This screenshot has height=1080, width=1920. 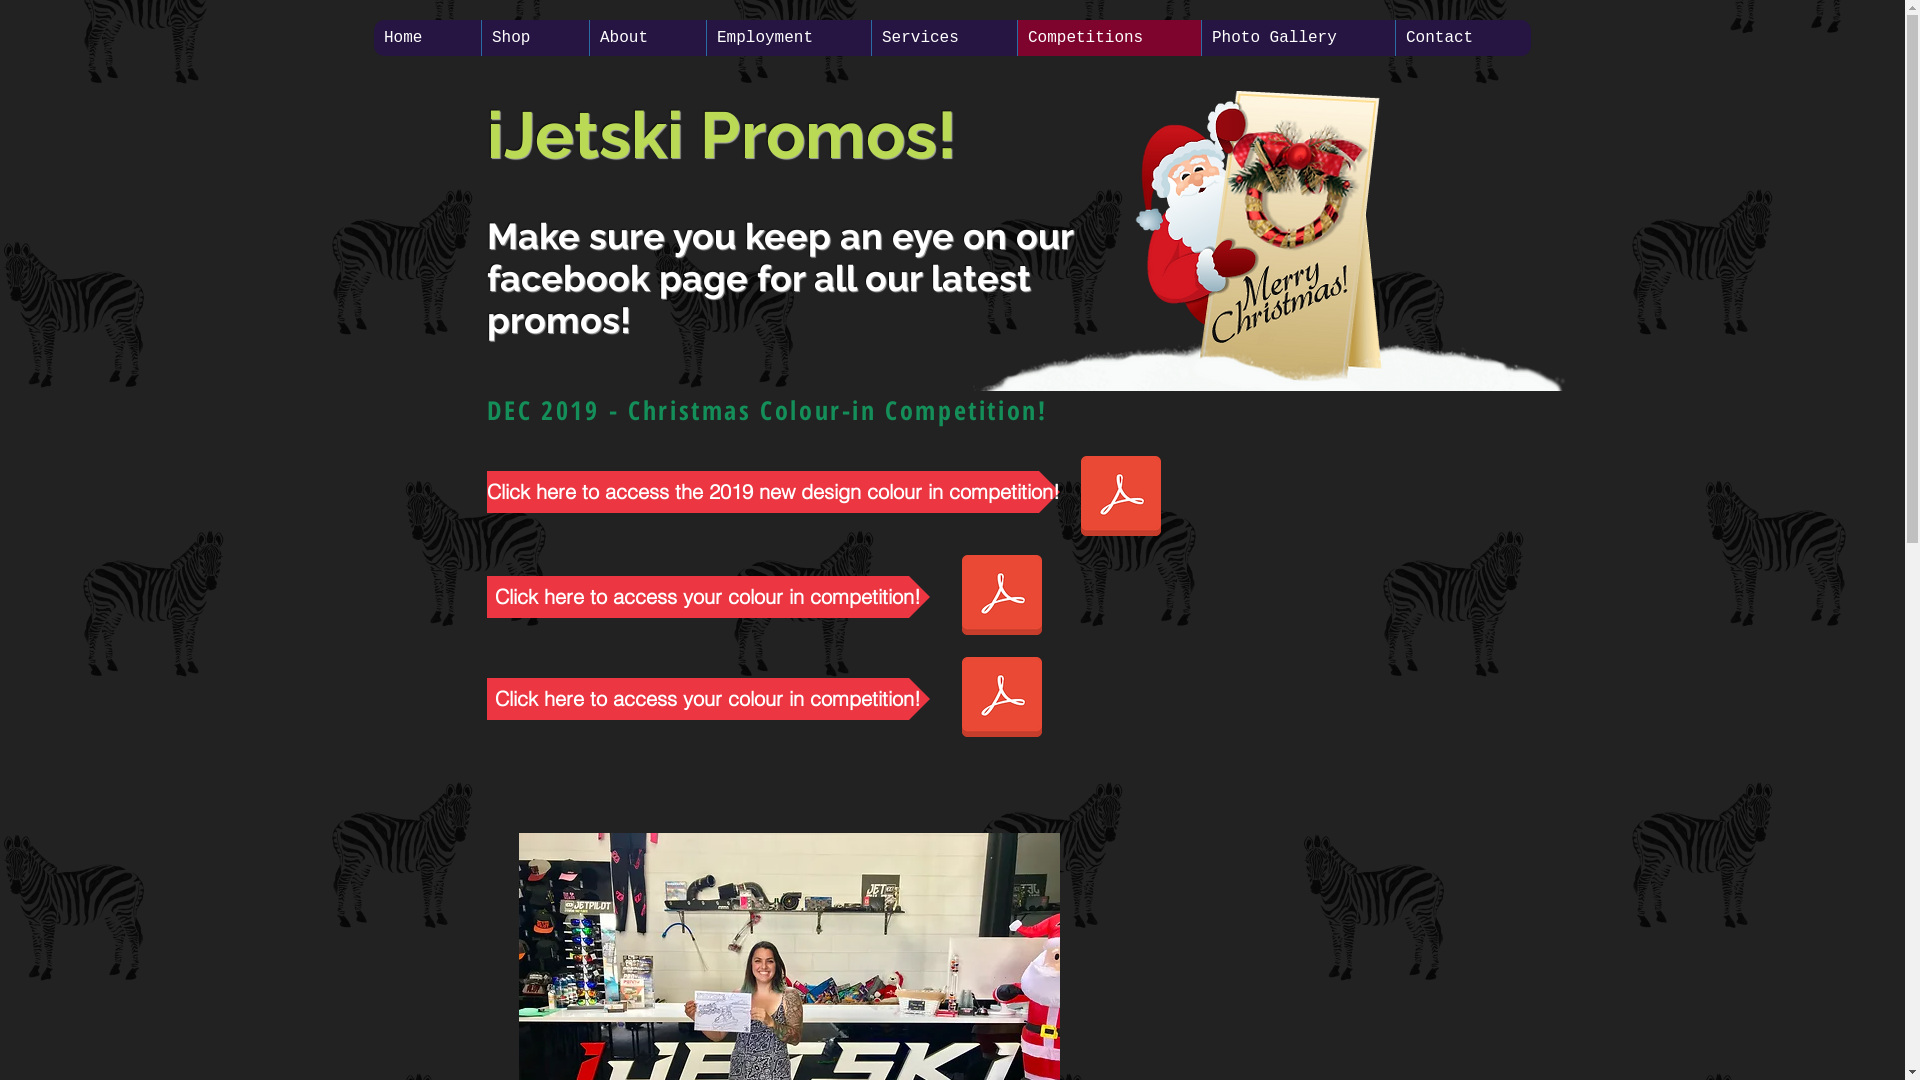 What do you see at coordinates (1463, 38) in the screenshot?
I see `Contact` at bounding box center [1463, 38].